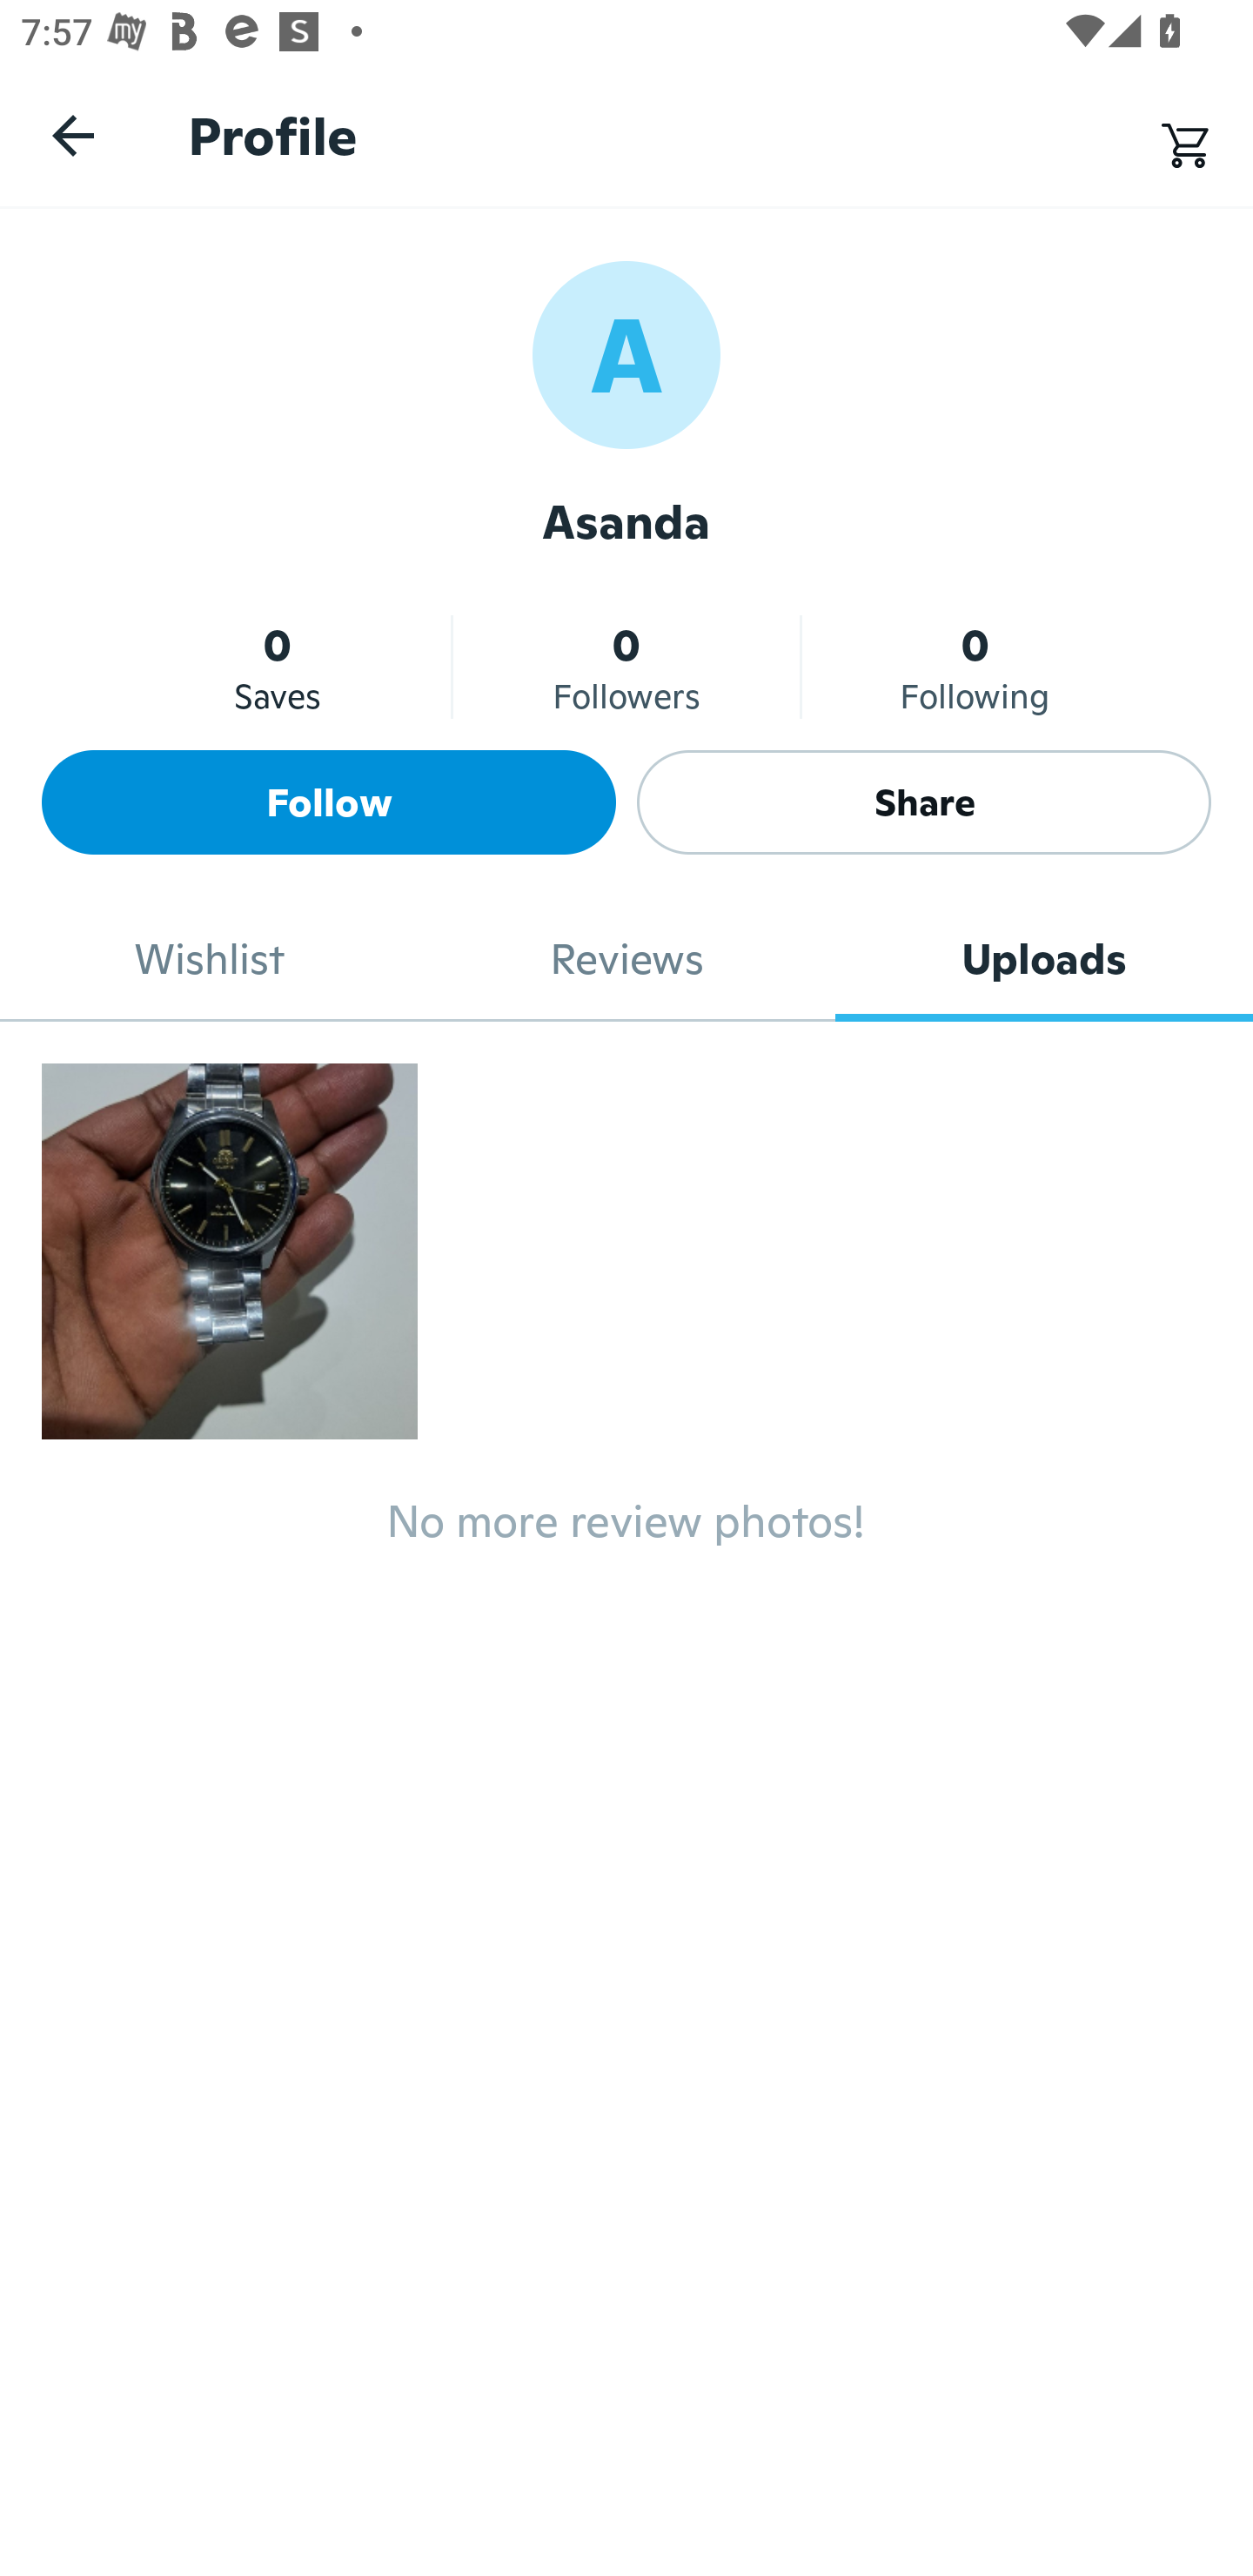 The image size is (1253, 2576). Describe the element at coordinates (1044, 959) in the screenshot. I see `Uploads` at that location.